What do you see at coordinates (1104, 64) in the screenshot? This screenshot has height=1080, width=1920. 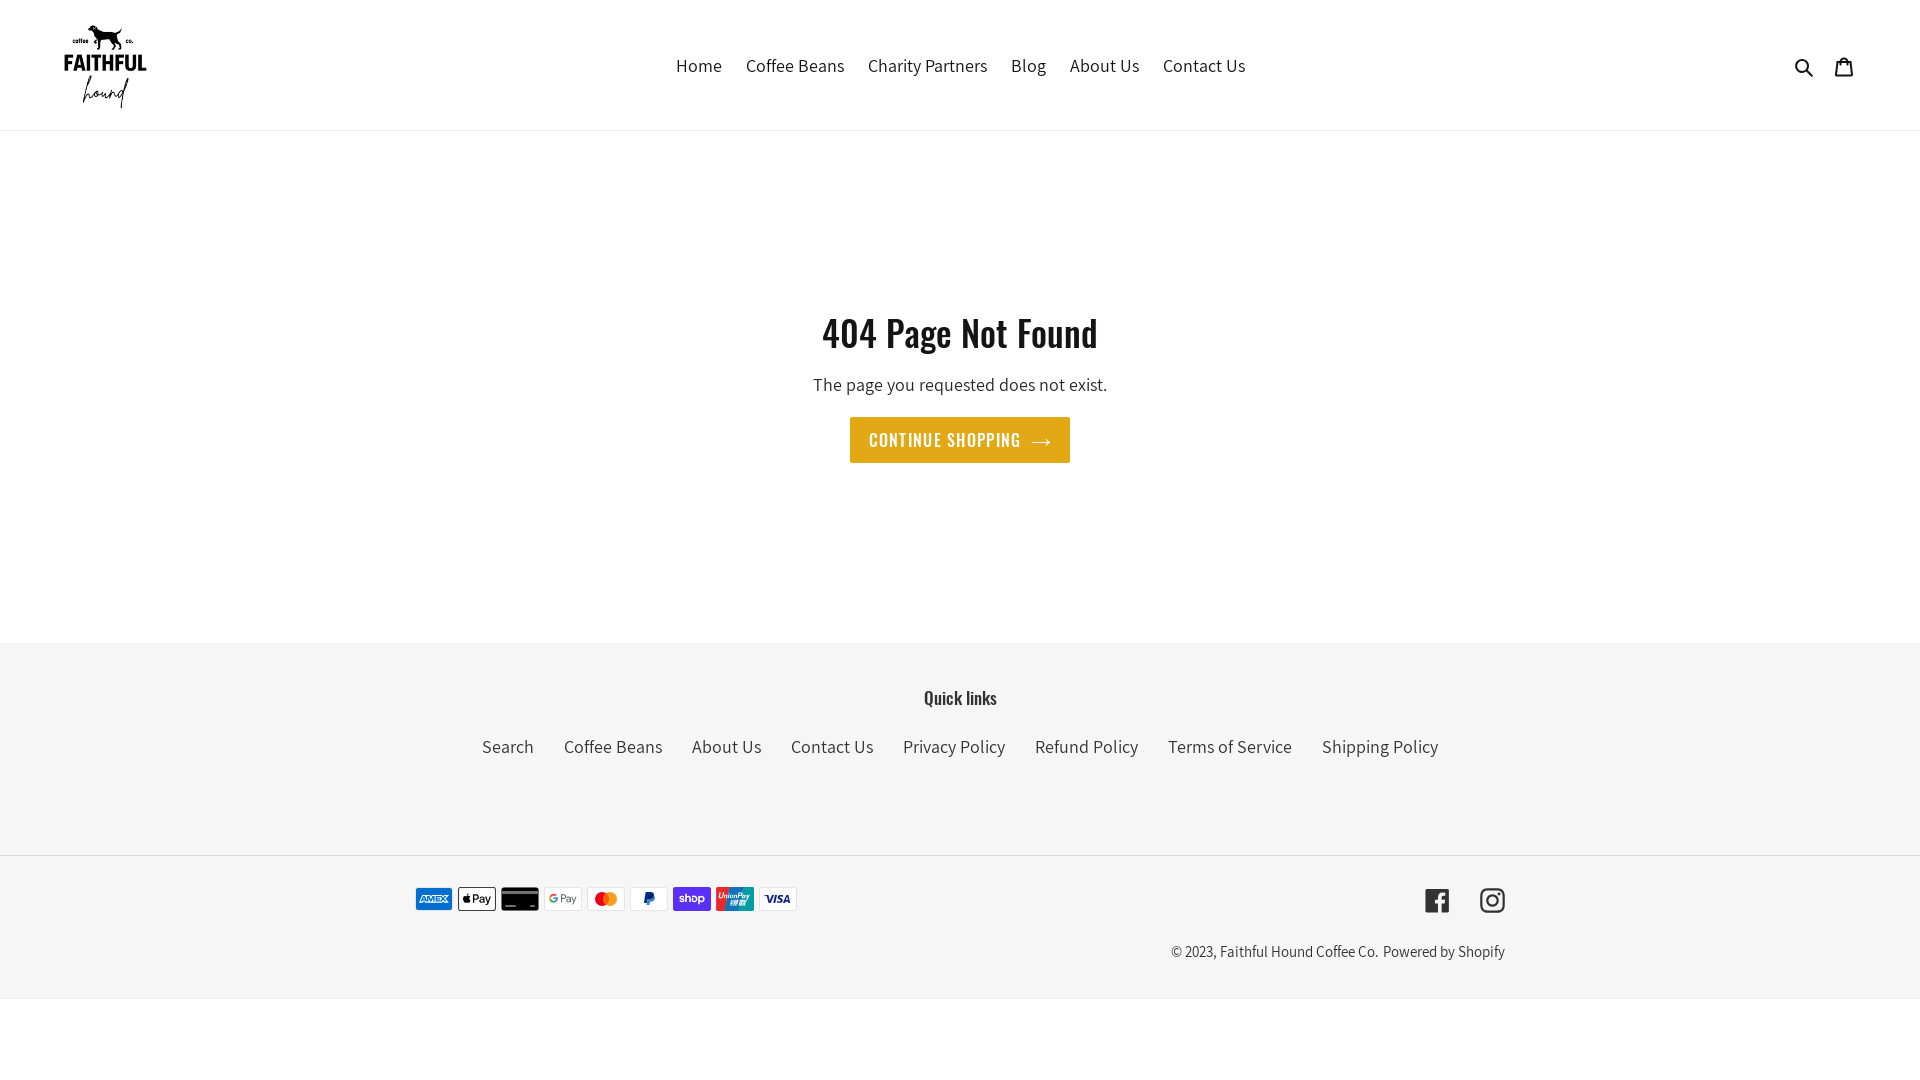 I see `About Us` at bounding box center [1104, 64].